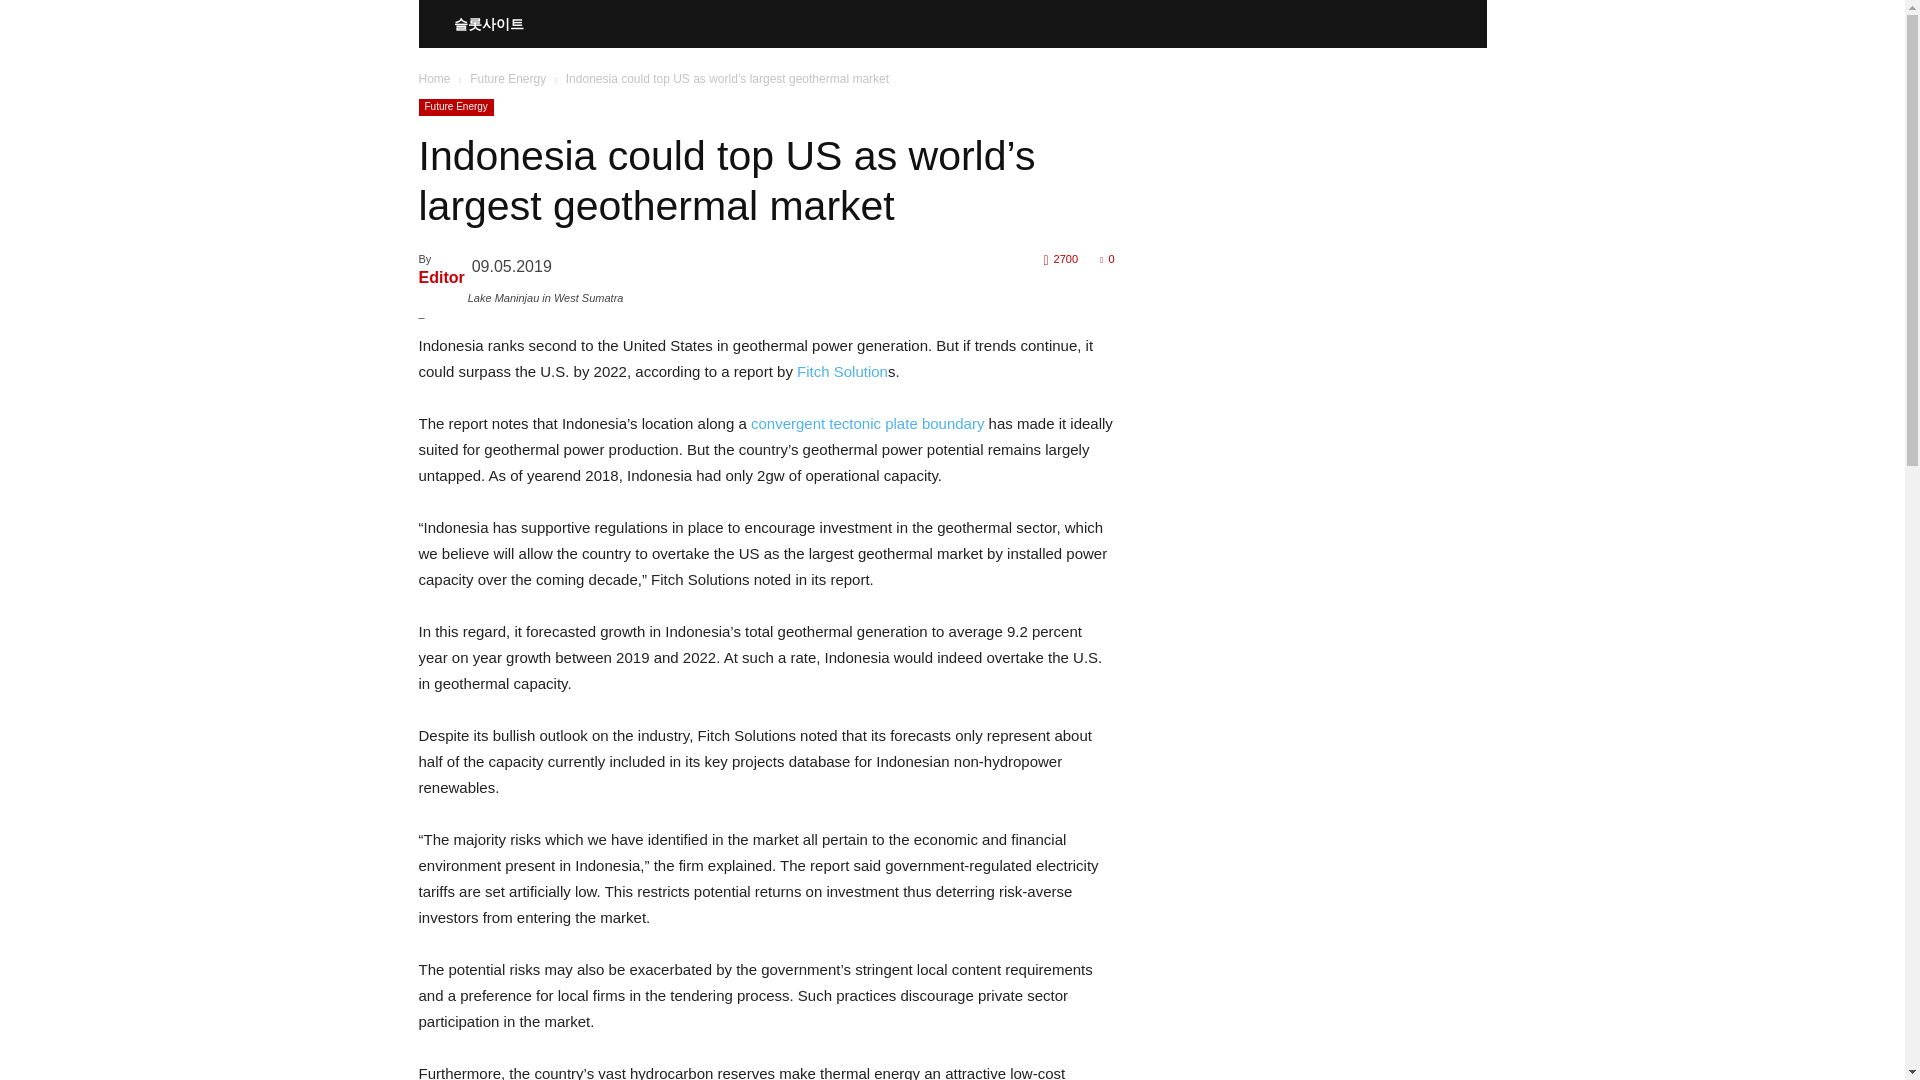 The image size is (1920, 1080). What do you see at coordinates (434, 79) in the screenshot?
I see `Home` at bounding box center [434, 79].